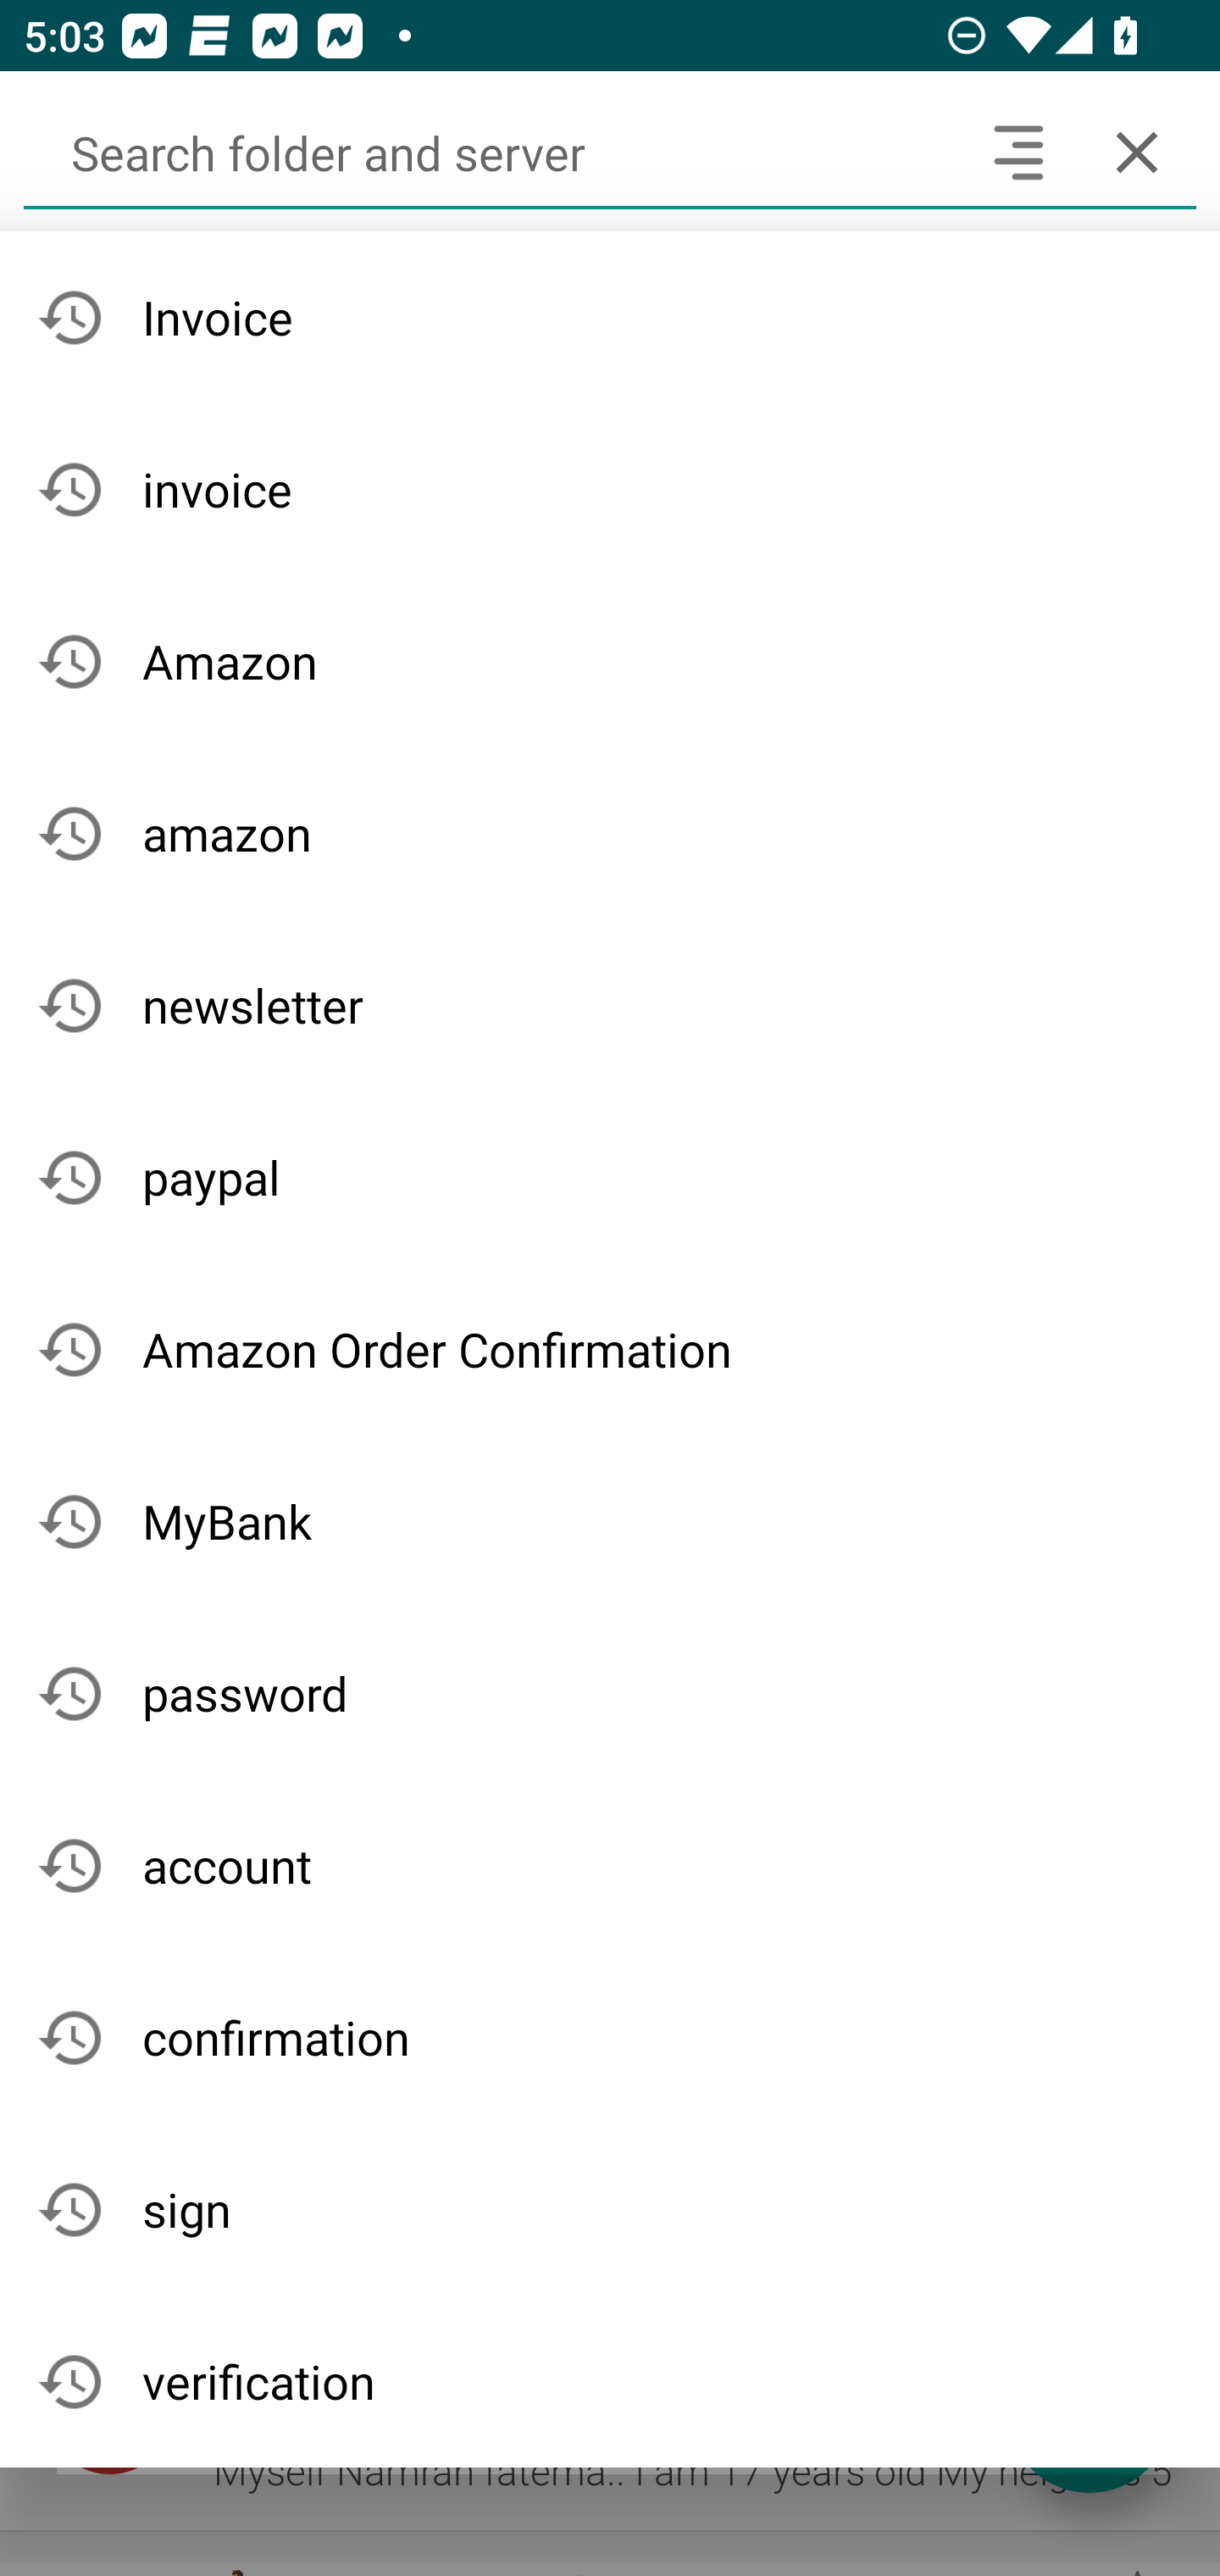 The height and width of the screenshot is (2576, 1220). What do you see at coordinates (1018, 152) in the screenshot?
I see `Search headers and text` at bounding box center [1018, 152].